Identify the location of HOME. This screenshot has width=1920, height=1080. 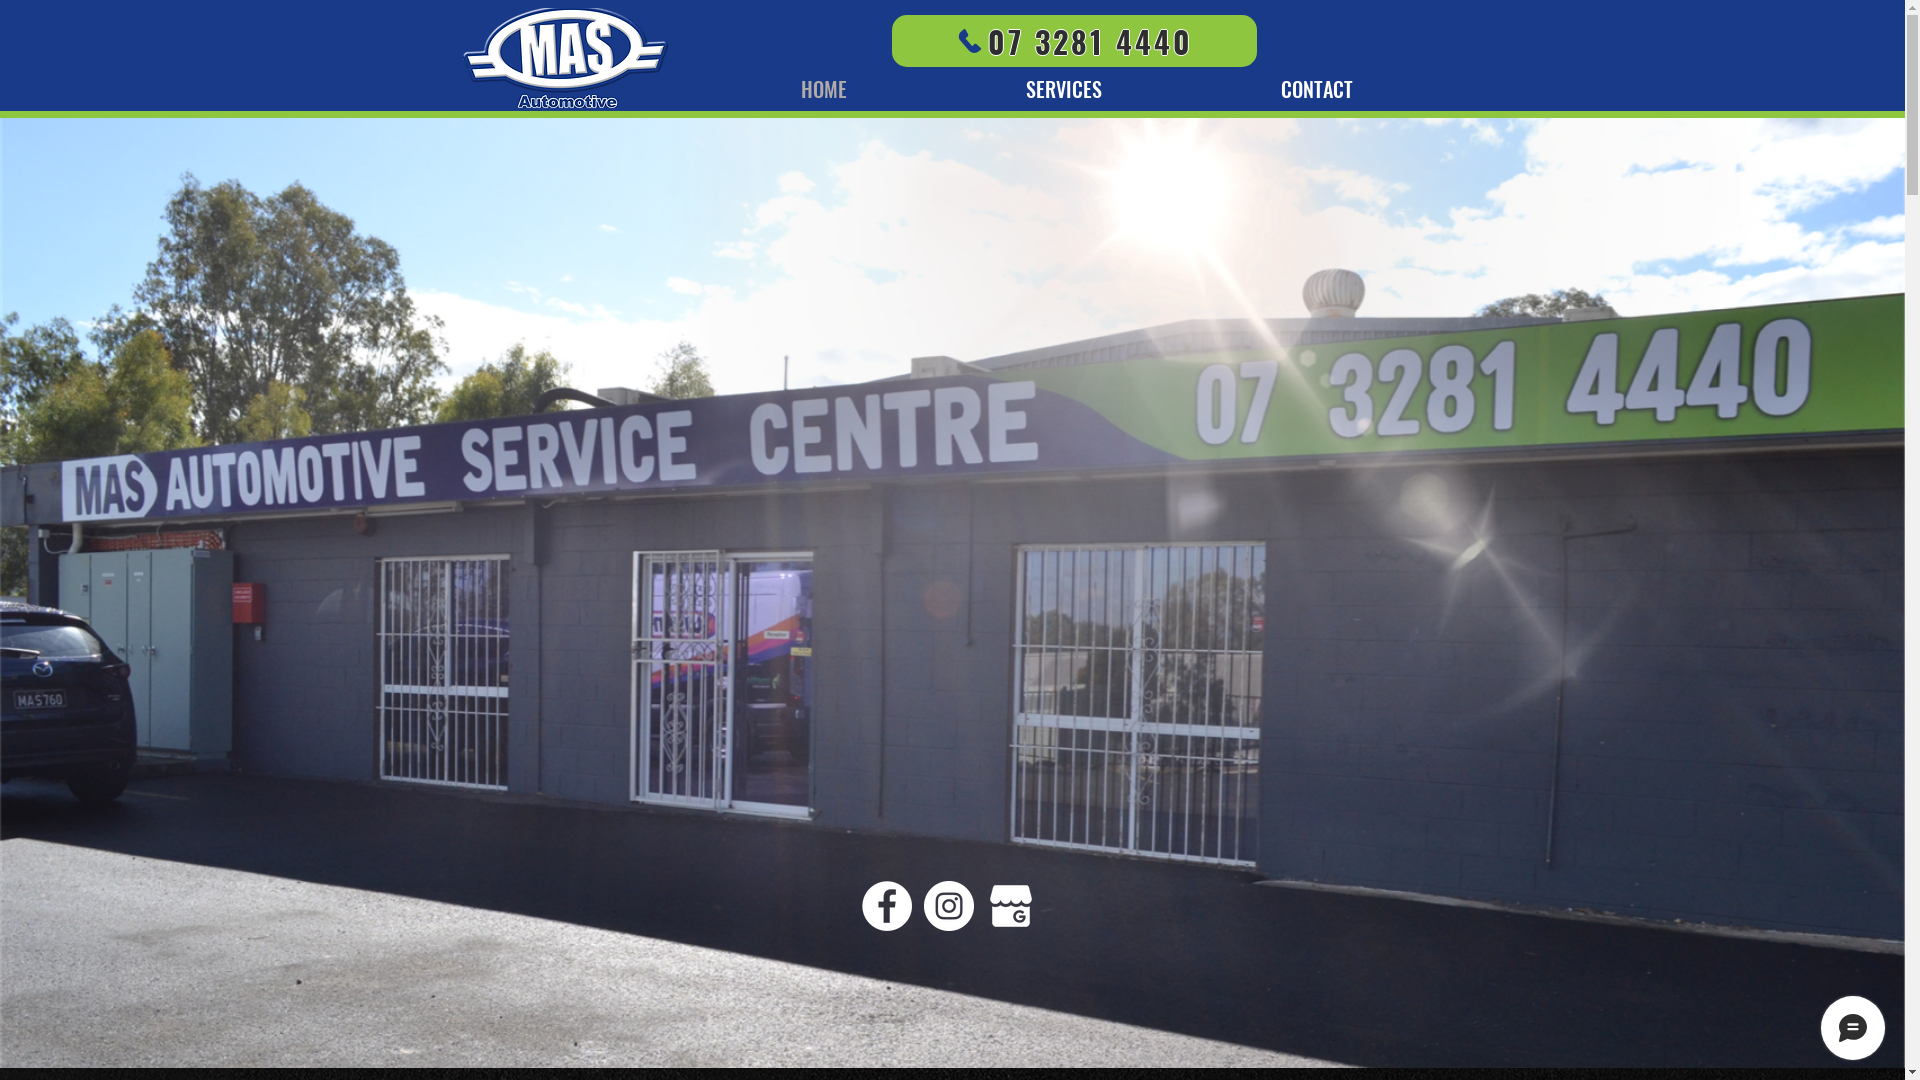
(824, 86).